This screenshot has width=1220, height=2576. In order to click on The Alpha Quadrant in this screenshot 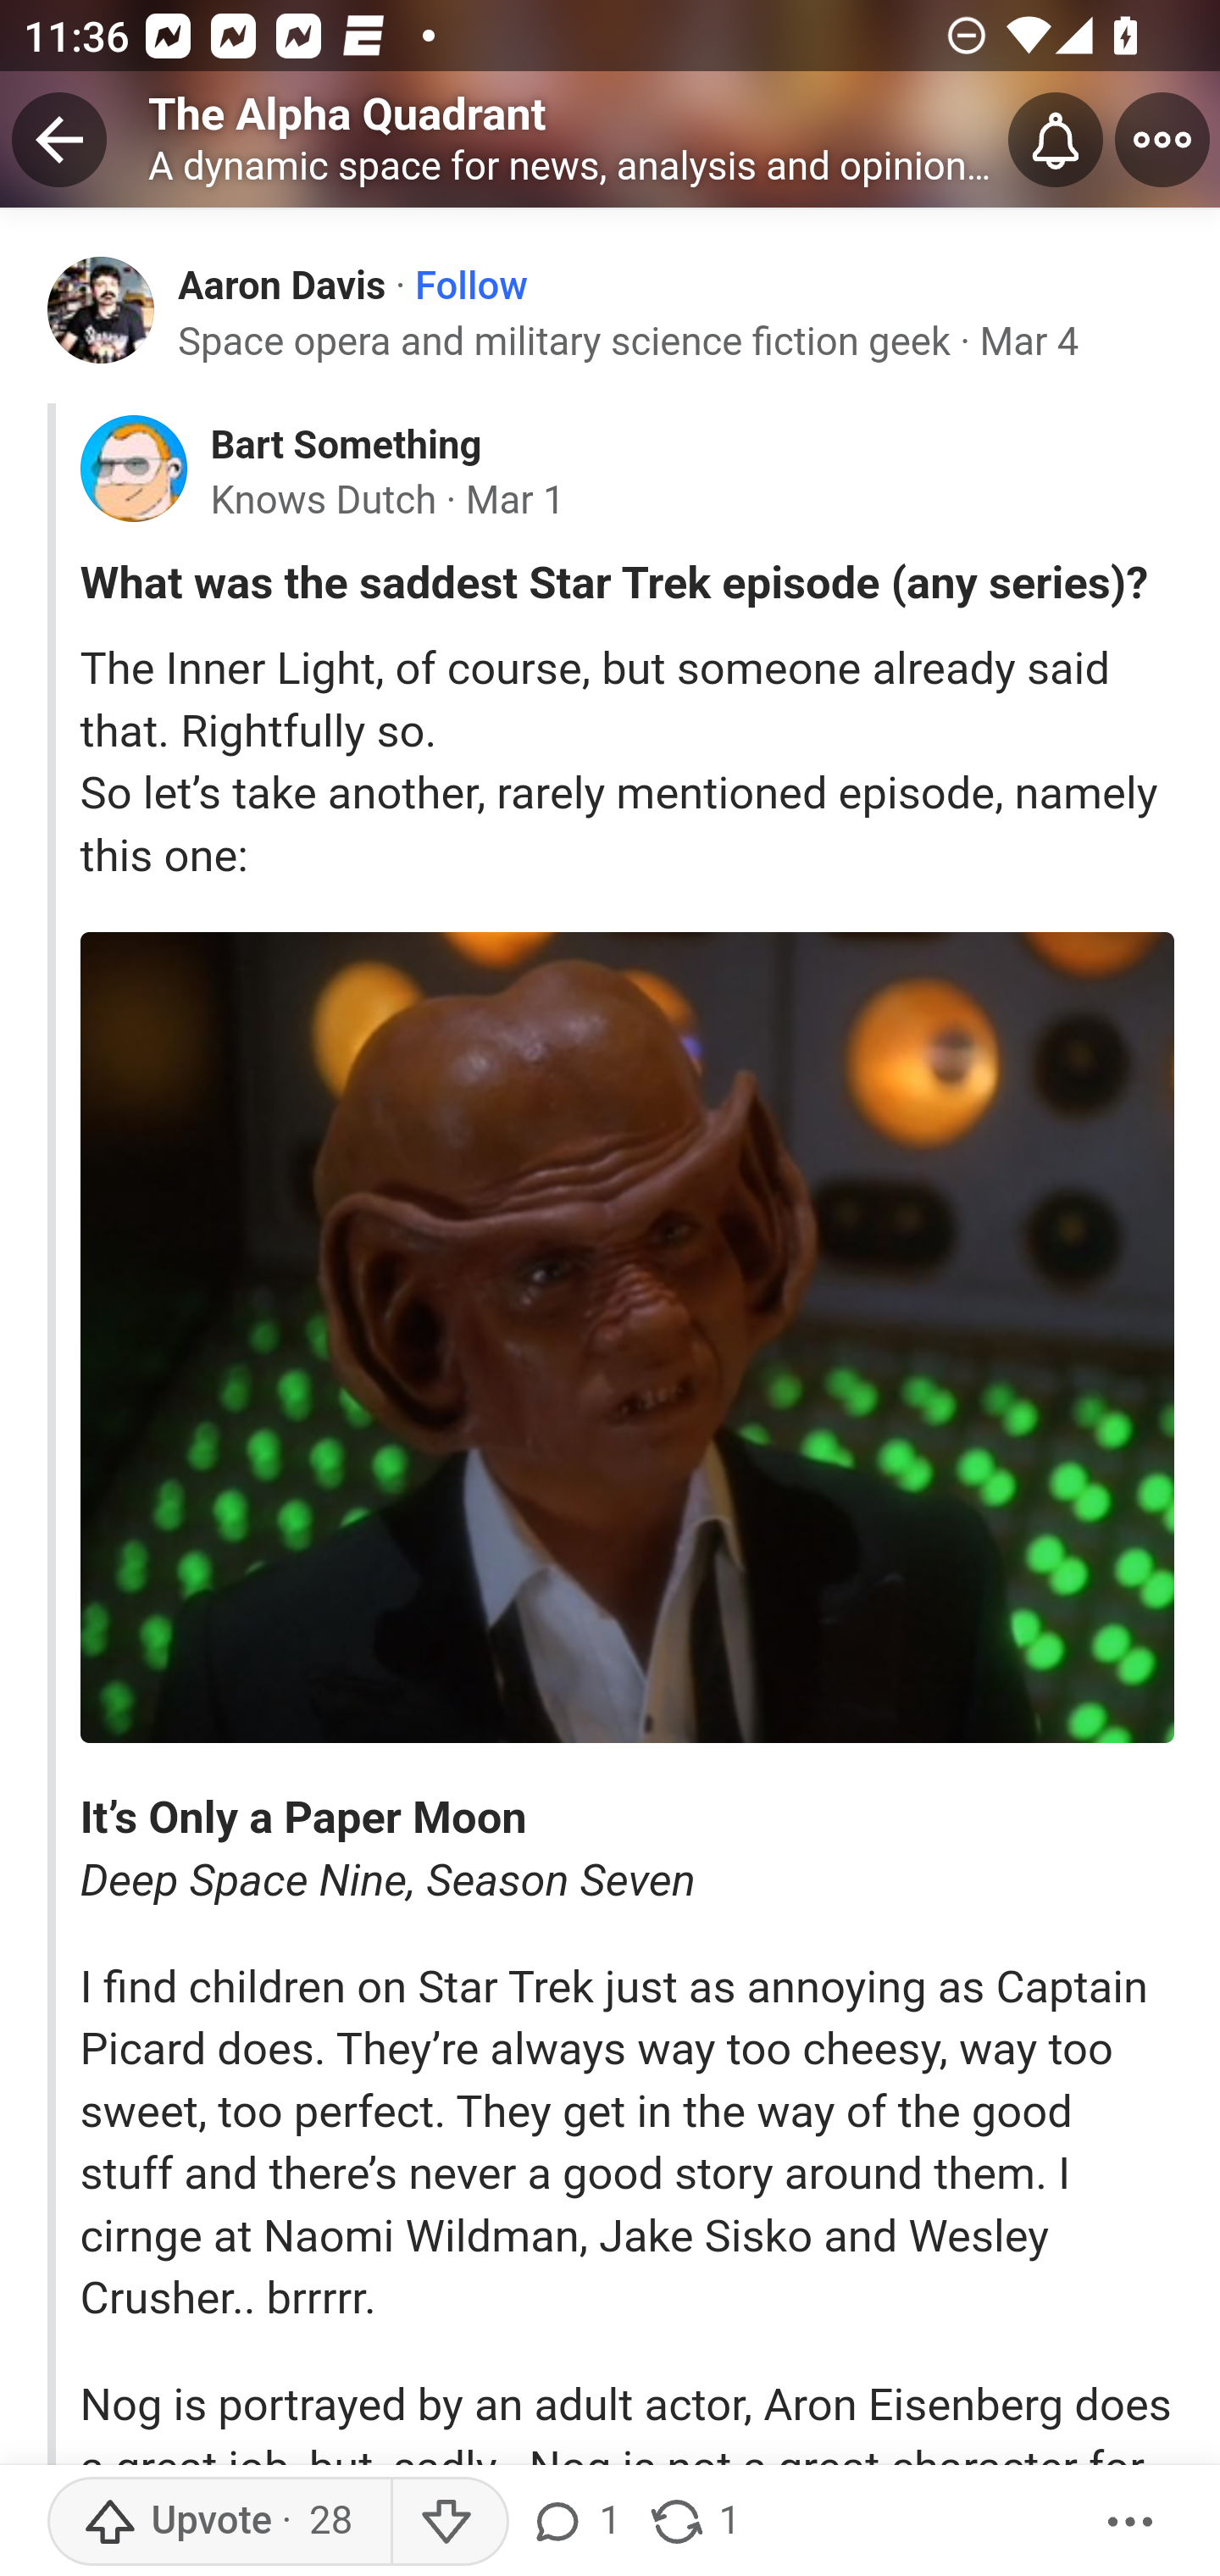, I will do `click(347, 114)`.